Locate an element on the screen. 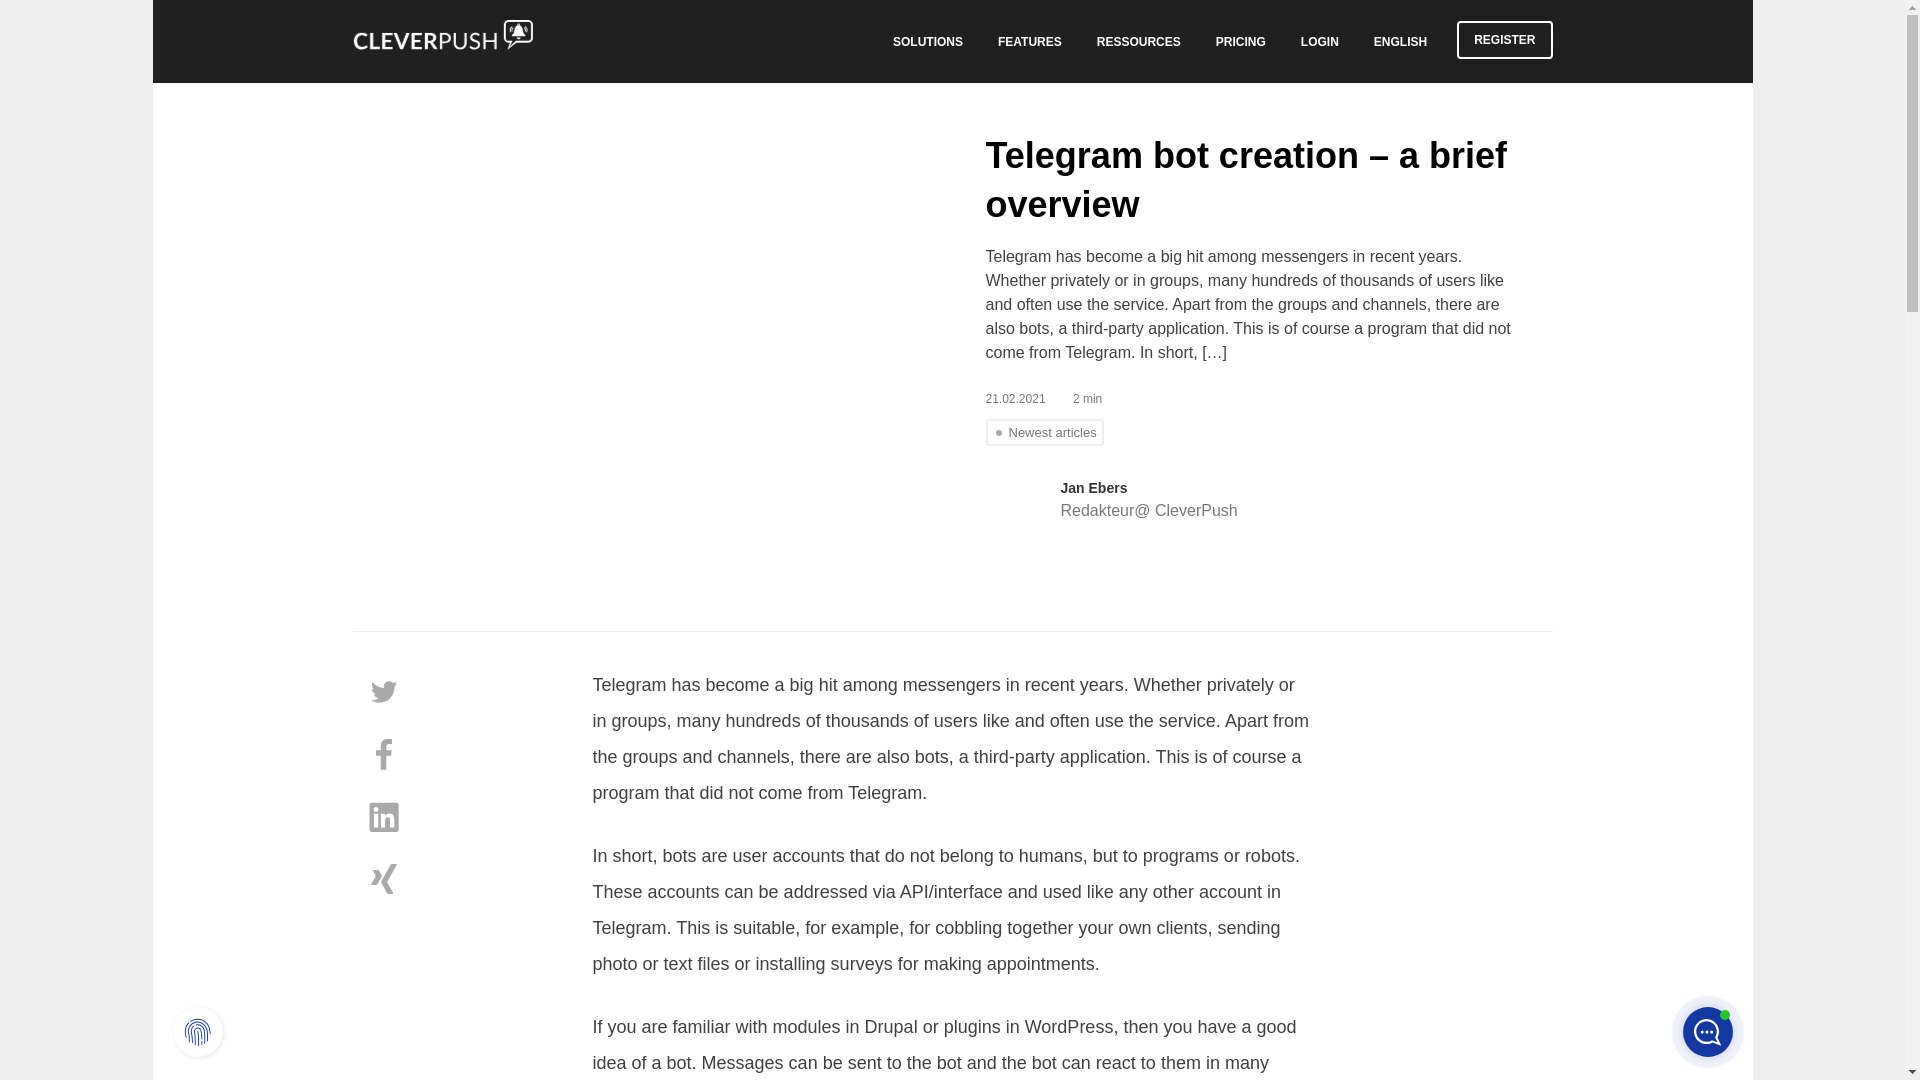  SOLUTIONS is located at coordinates (927, 40).